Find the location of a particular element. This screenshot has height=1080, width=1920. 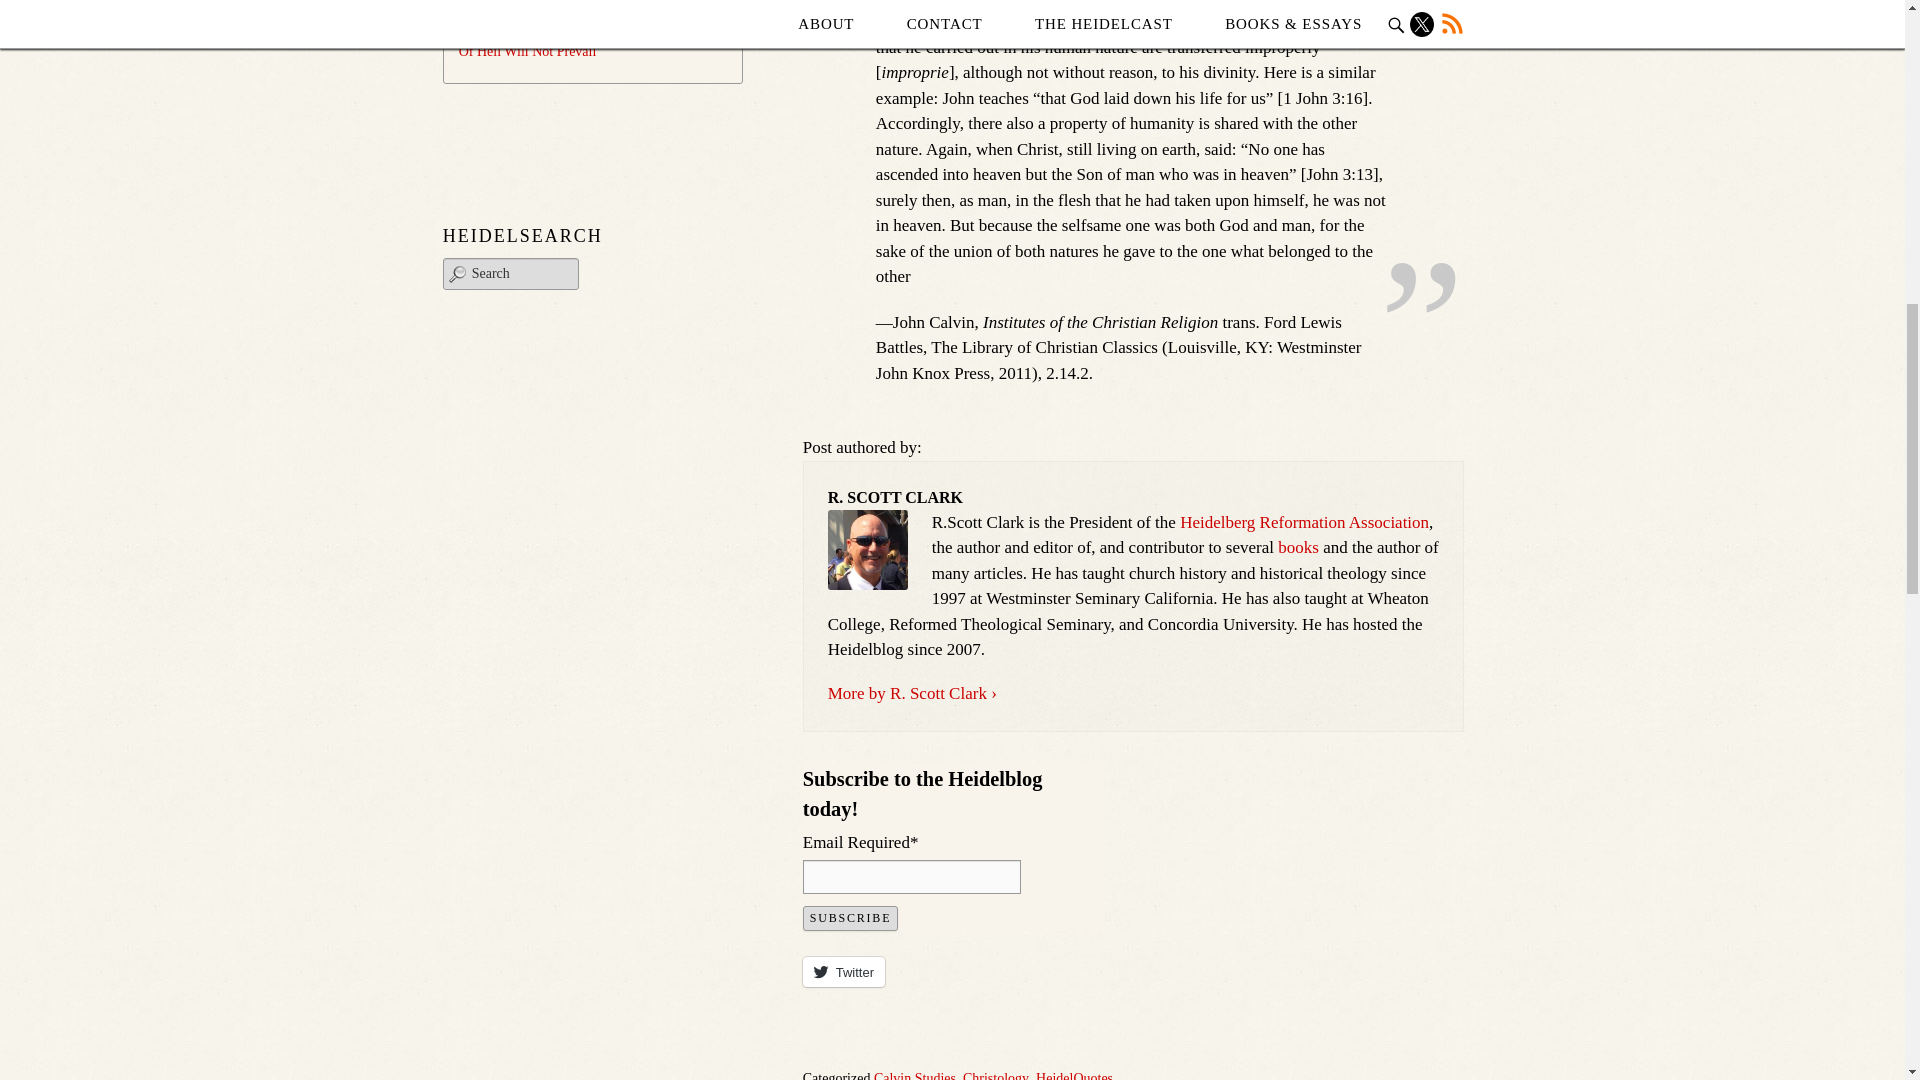

books is located at coordinates (1298, 547).